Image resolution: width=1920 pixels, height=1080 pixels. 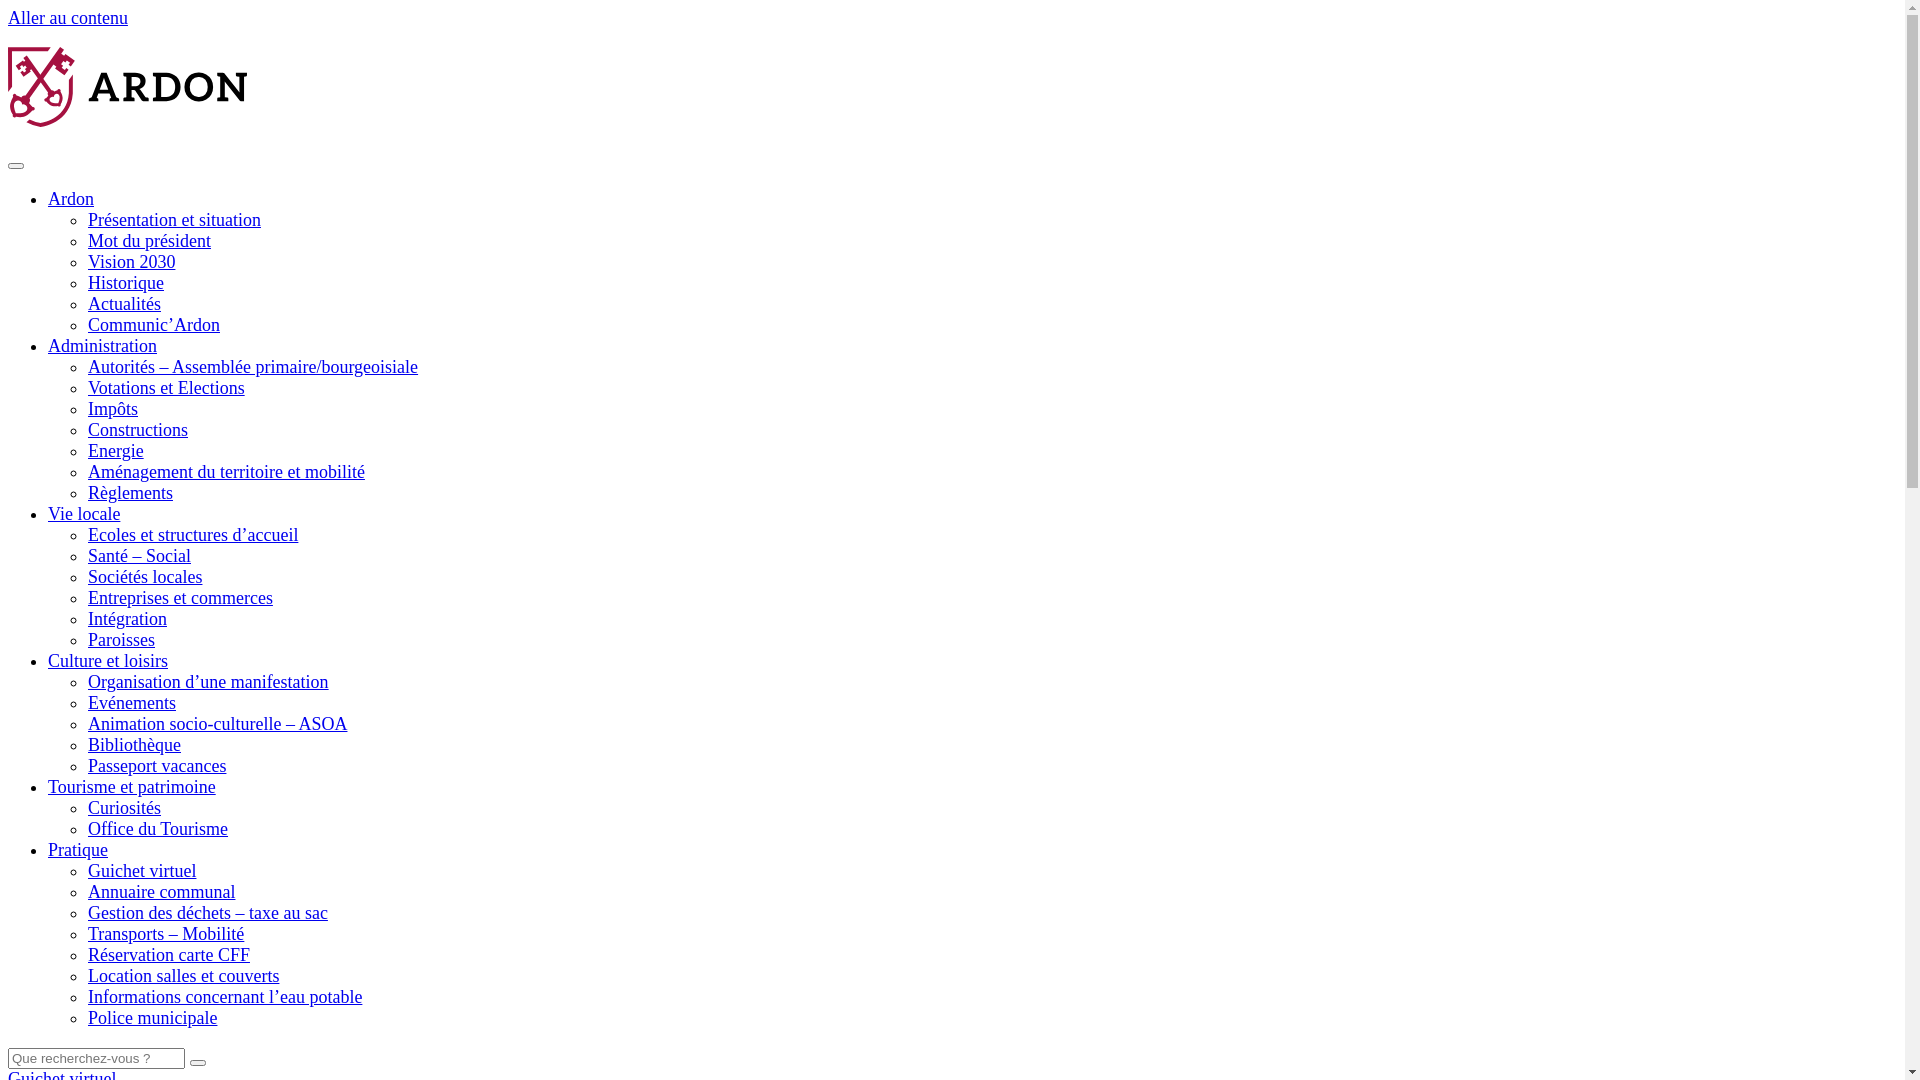 I want to click on Police municipale, so click(x=152, y=1018).